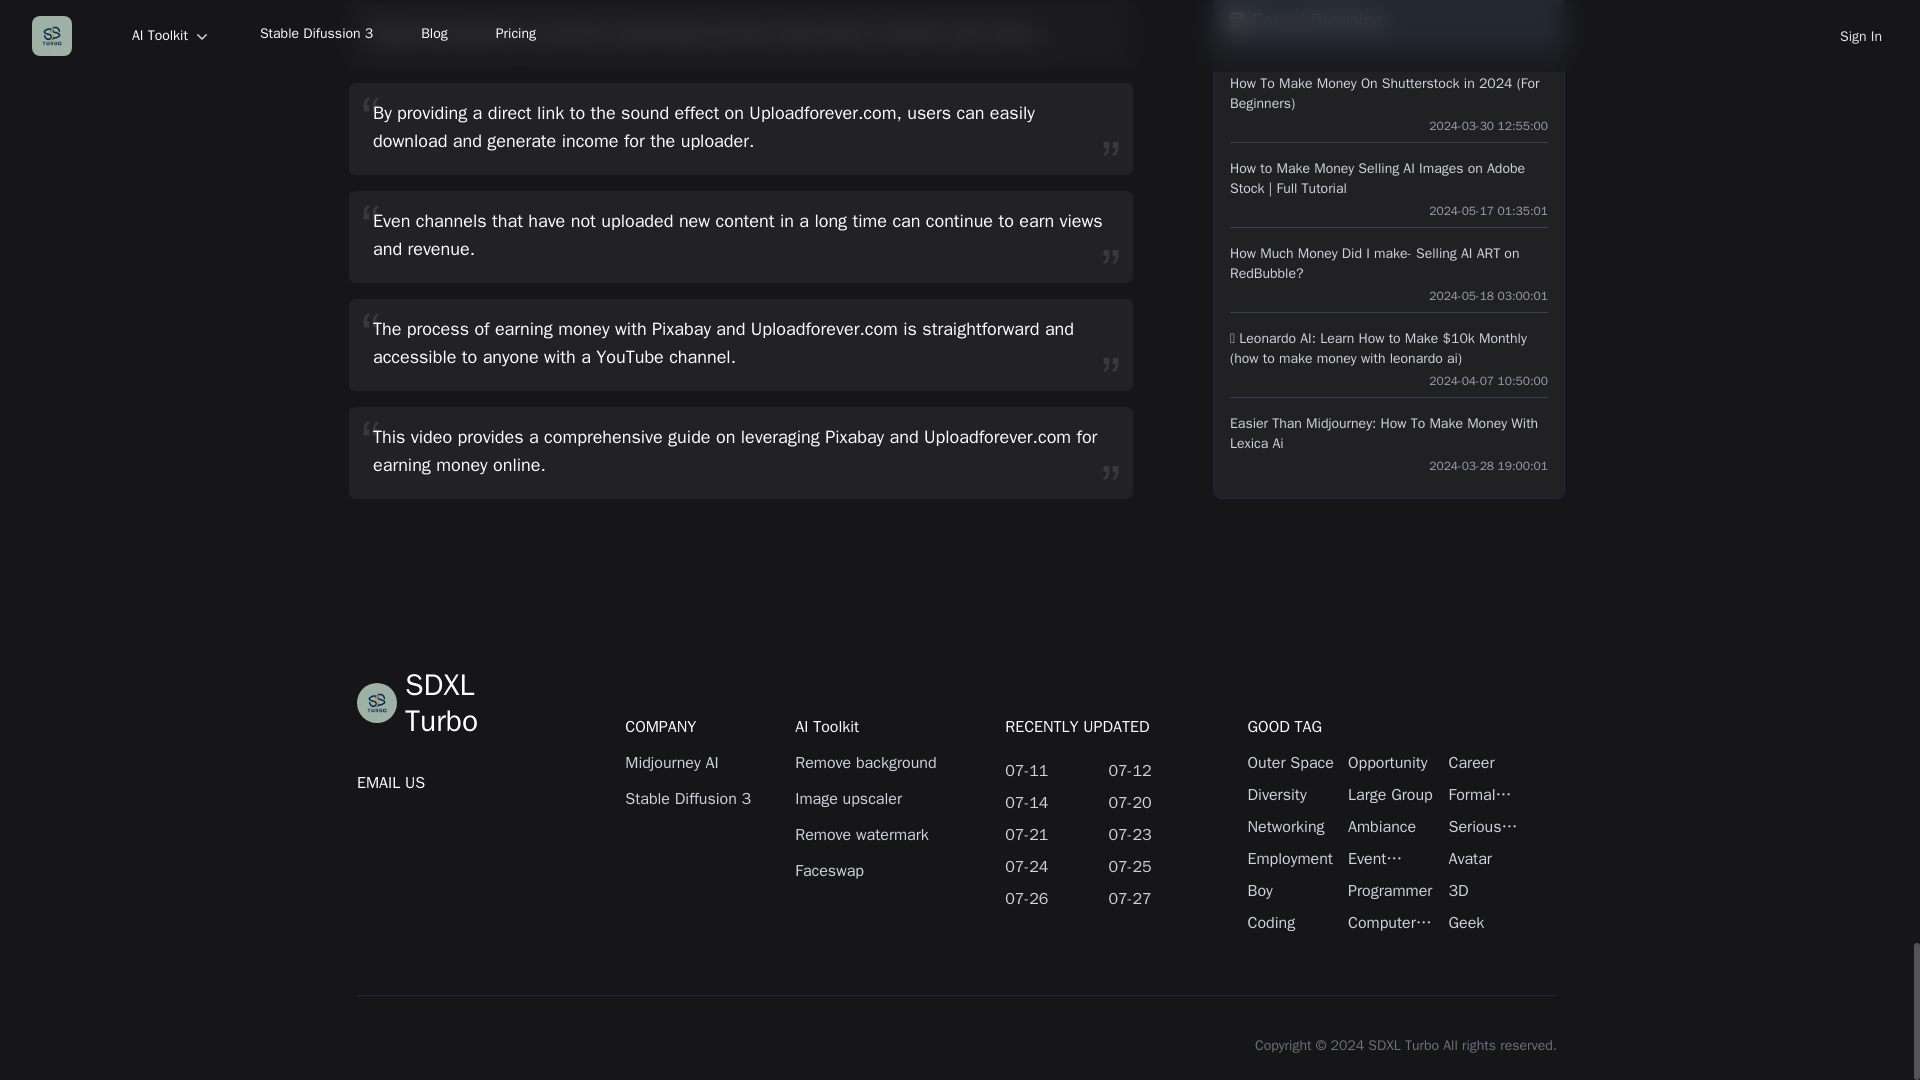  What do you see at coordinates (1298, 794) in the screenshot?
I see `Diversity` at bounding box center [1298, 794].